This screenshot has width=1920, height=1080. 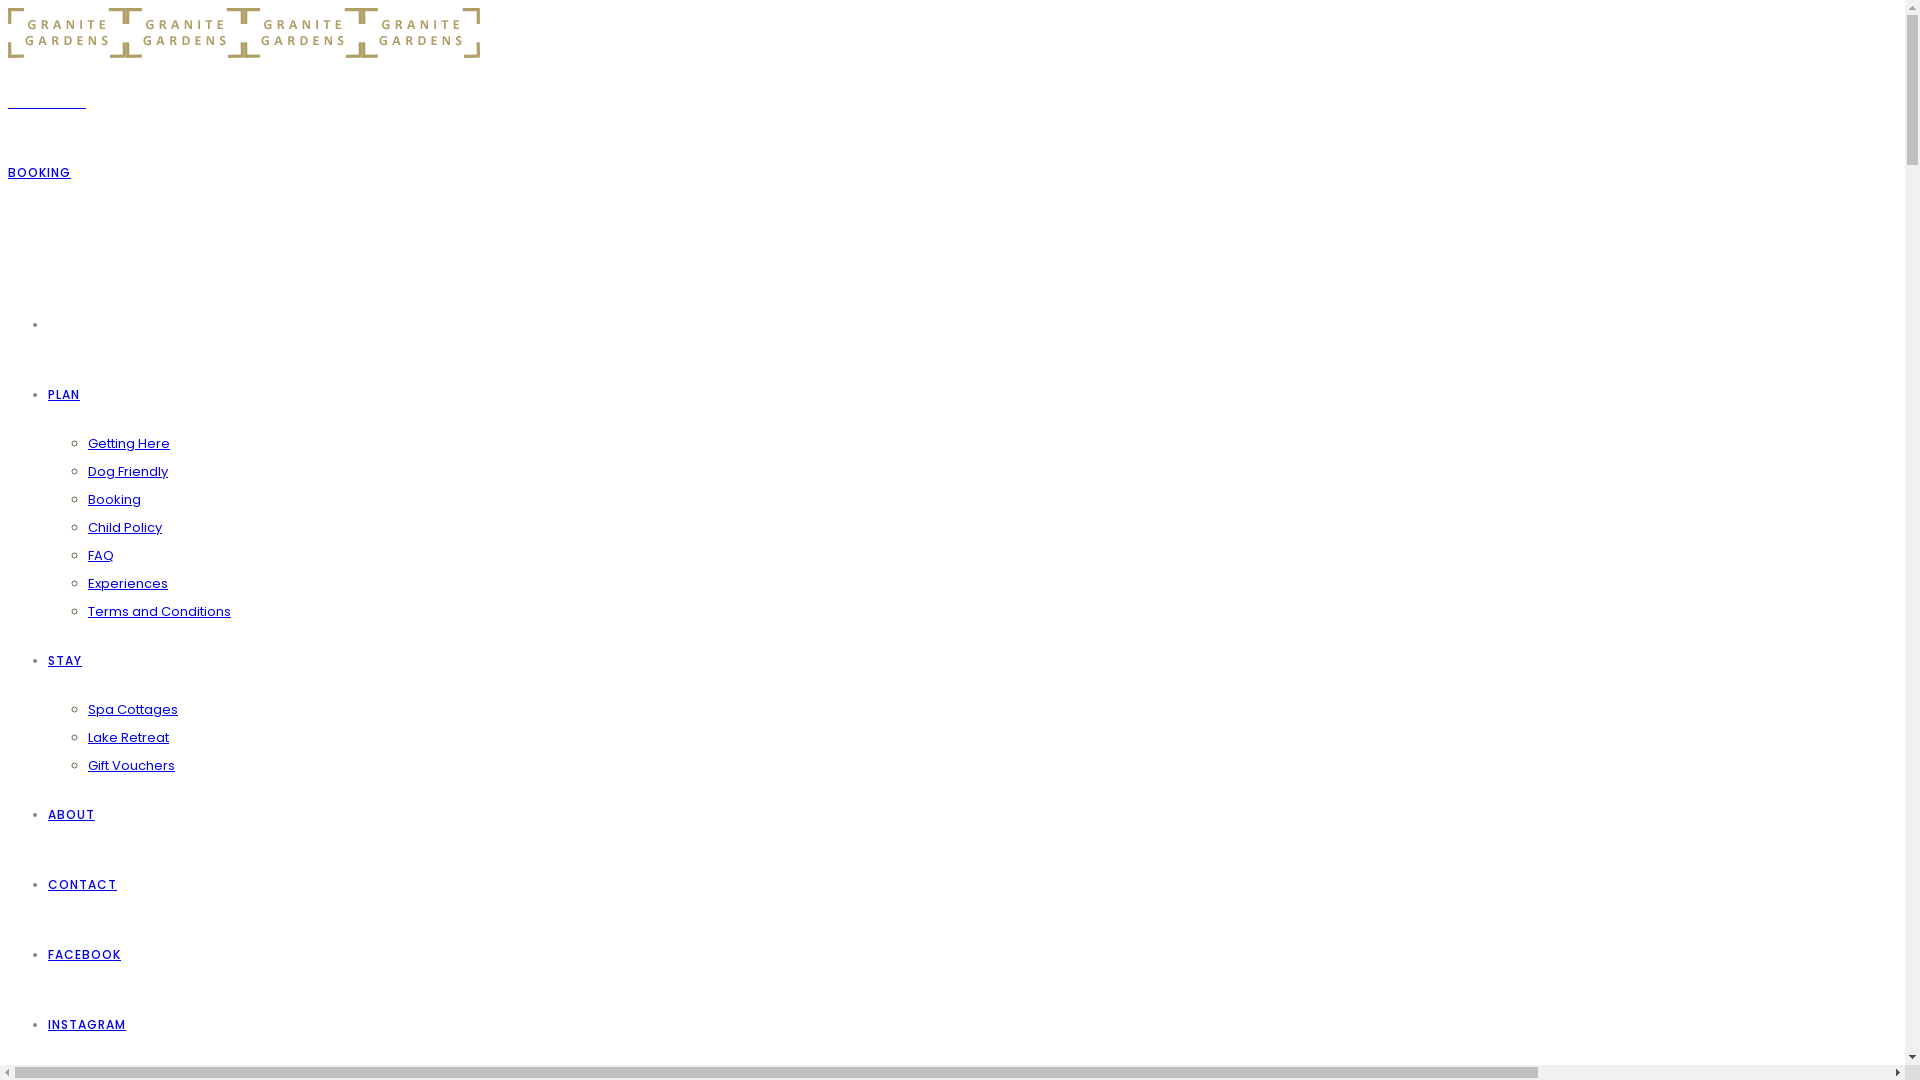 What do you see at coordinates (40, 172) in the screenshot?
I see `BOOKING` at bounding box center [40, 172].